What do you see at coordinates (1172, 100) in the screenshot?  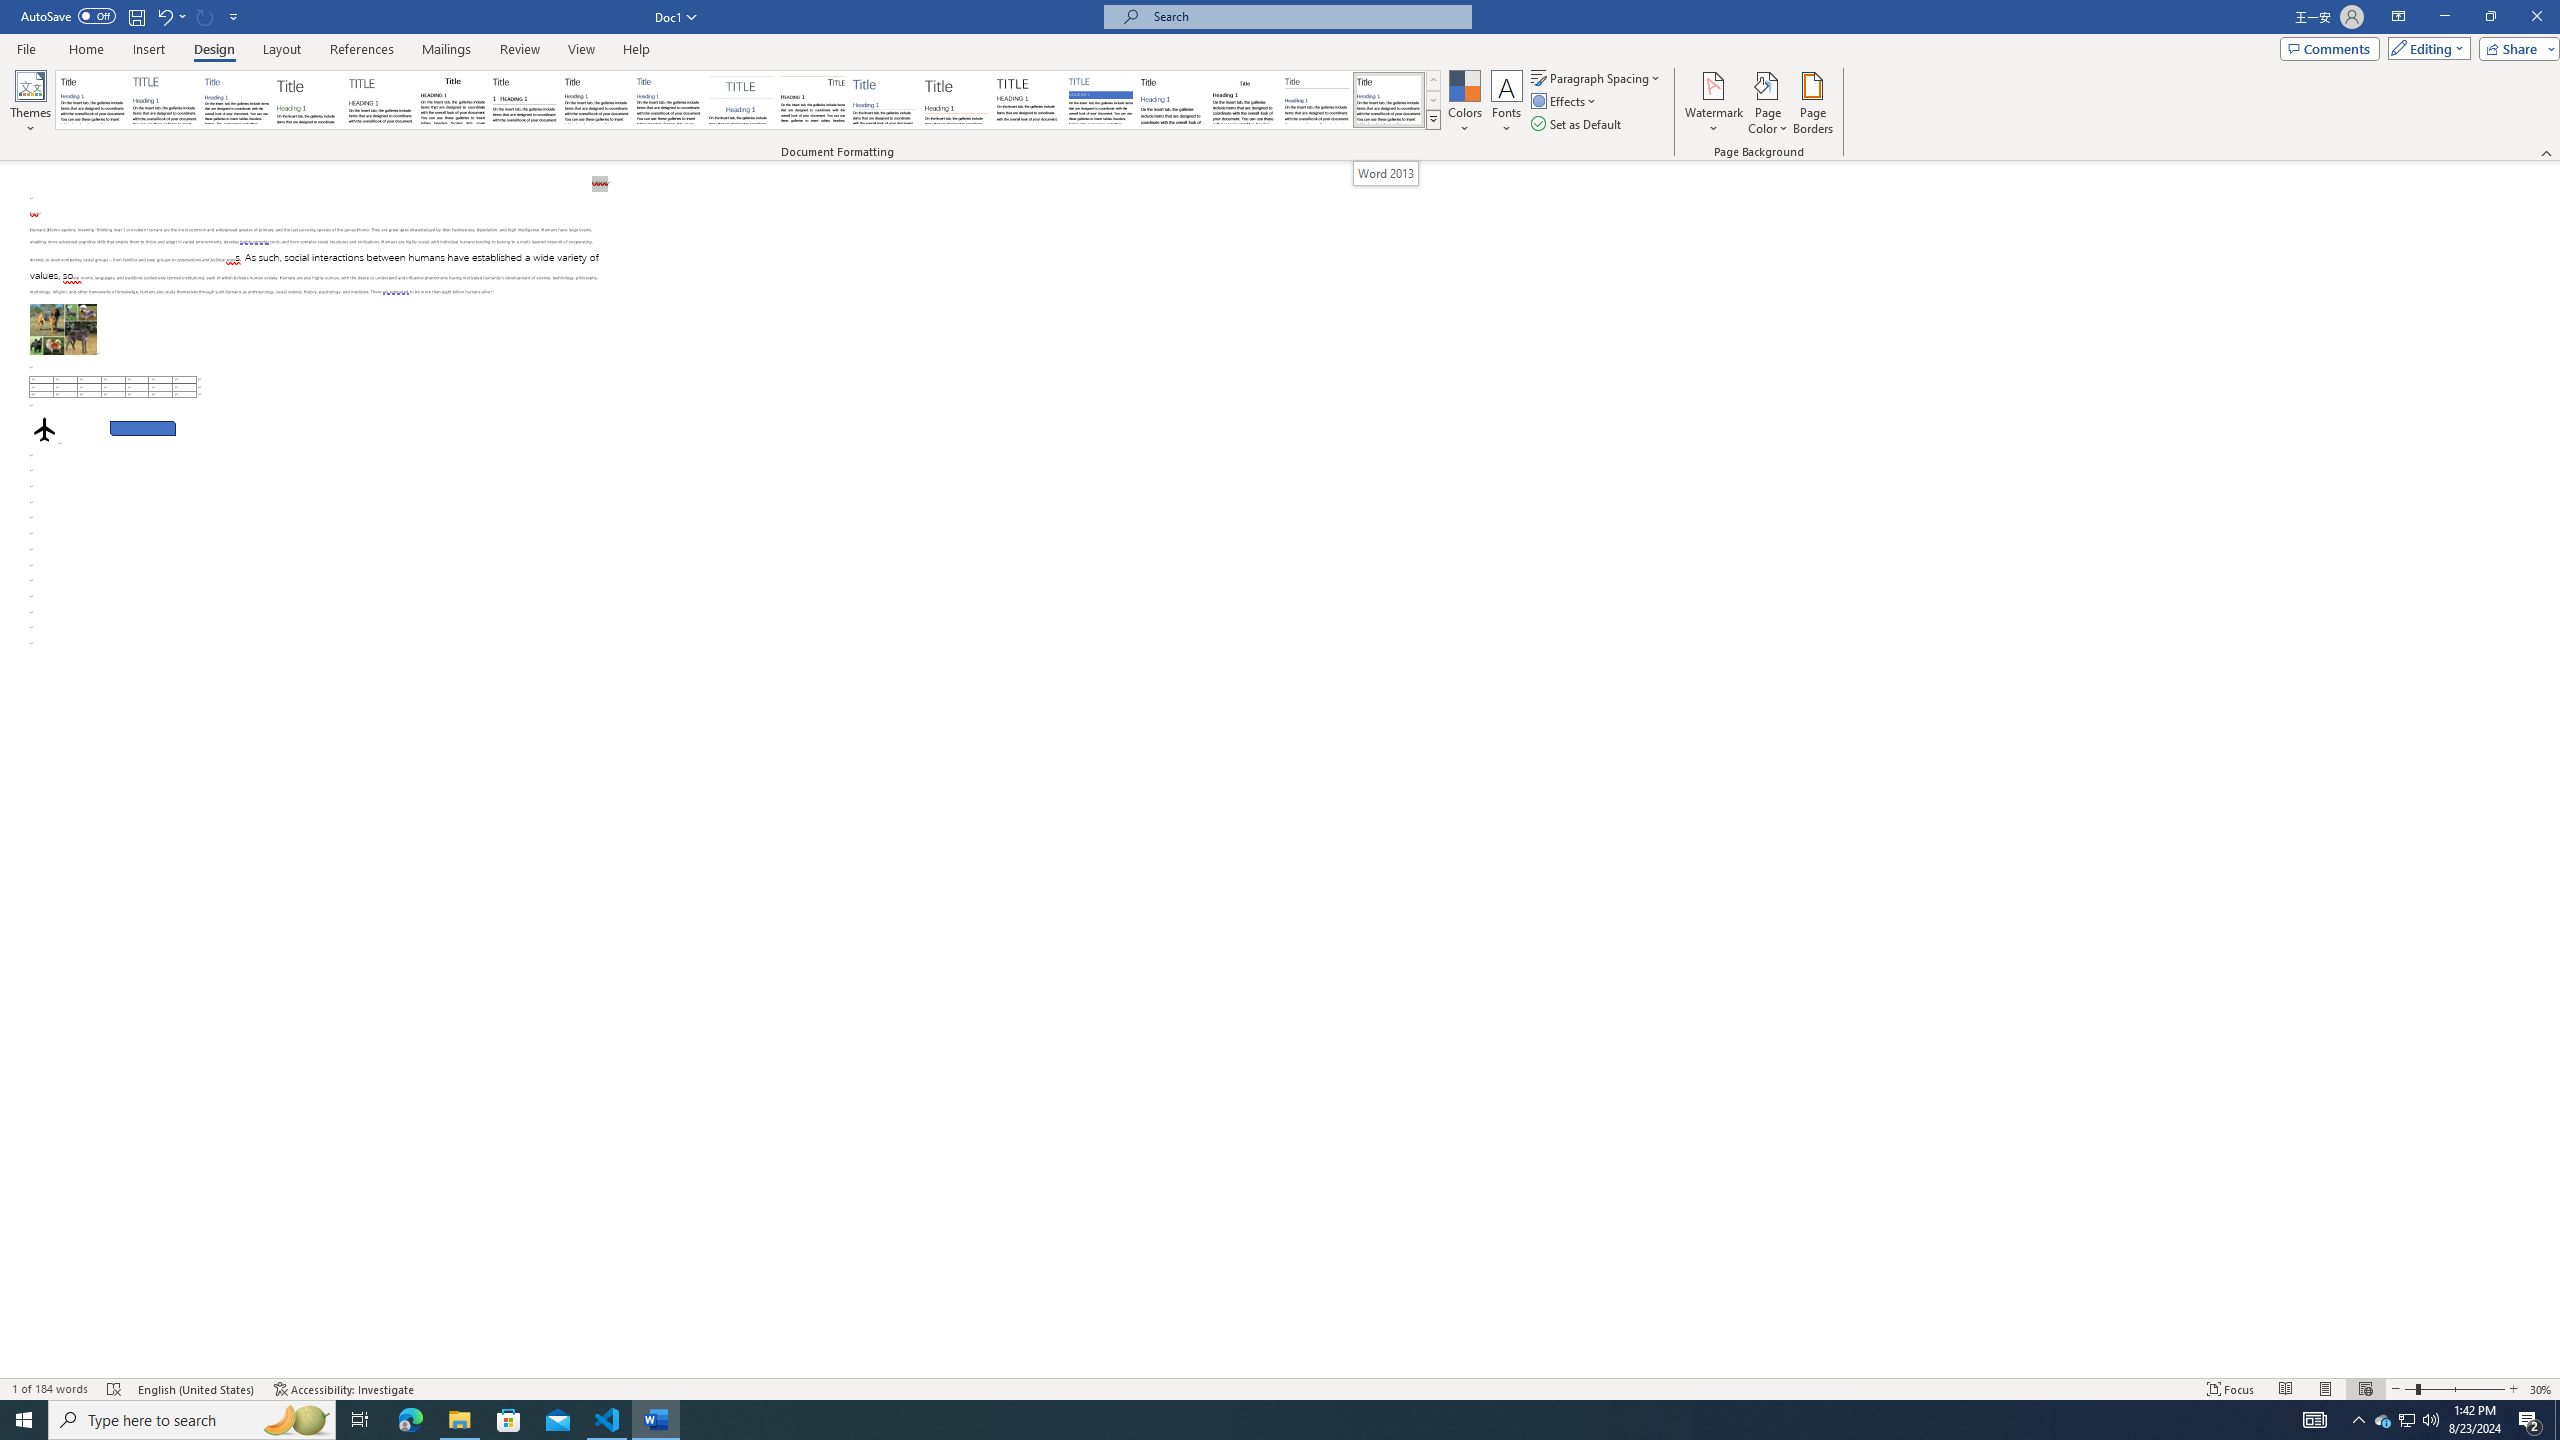 I see `Word` at bounding box center [1172, 100].